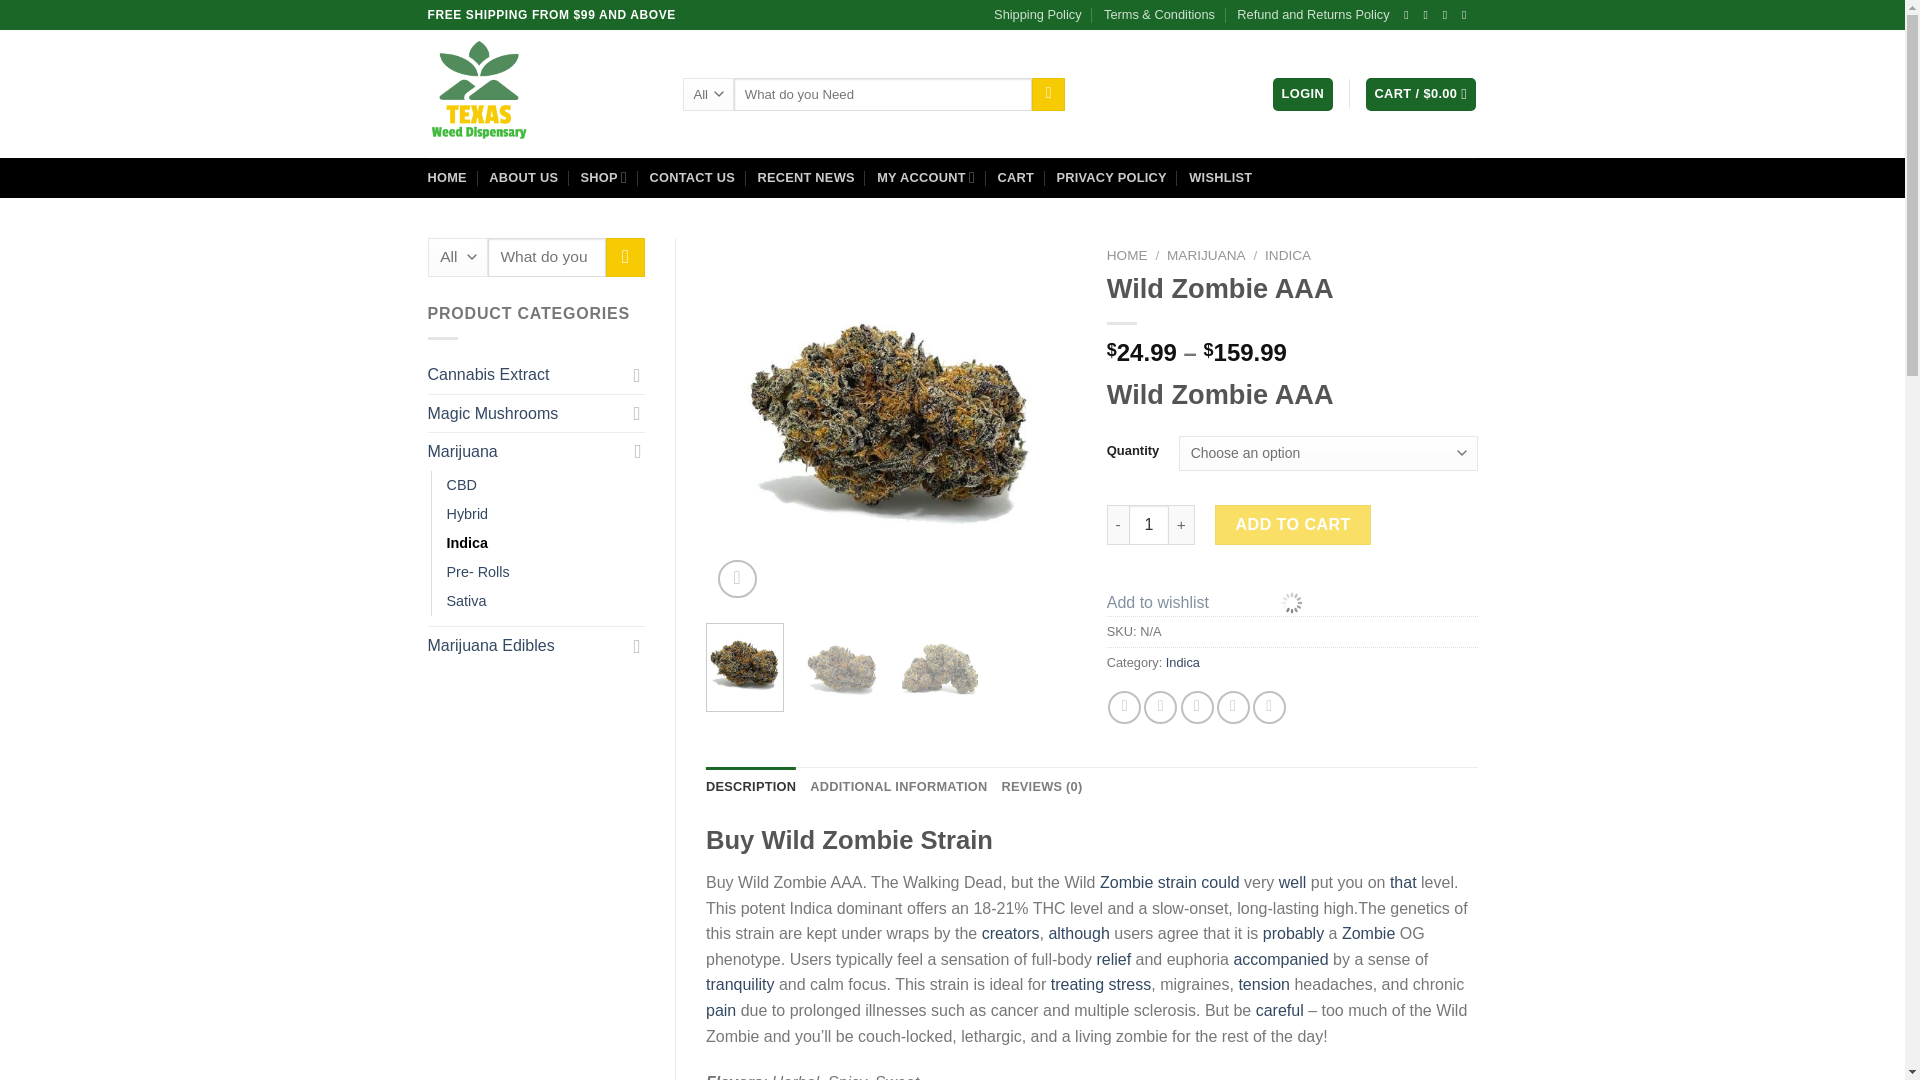  I want to click on Shipping Policy, so click(1038, 15).